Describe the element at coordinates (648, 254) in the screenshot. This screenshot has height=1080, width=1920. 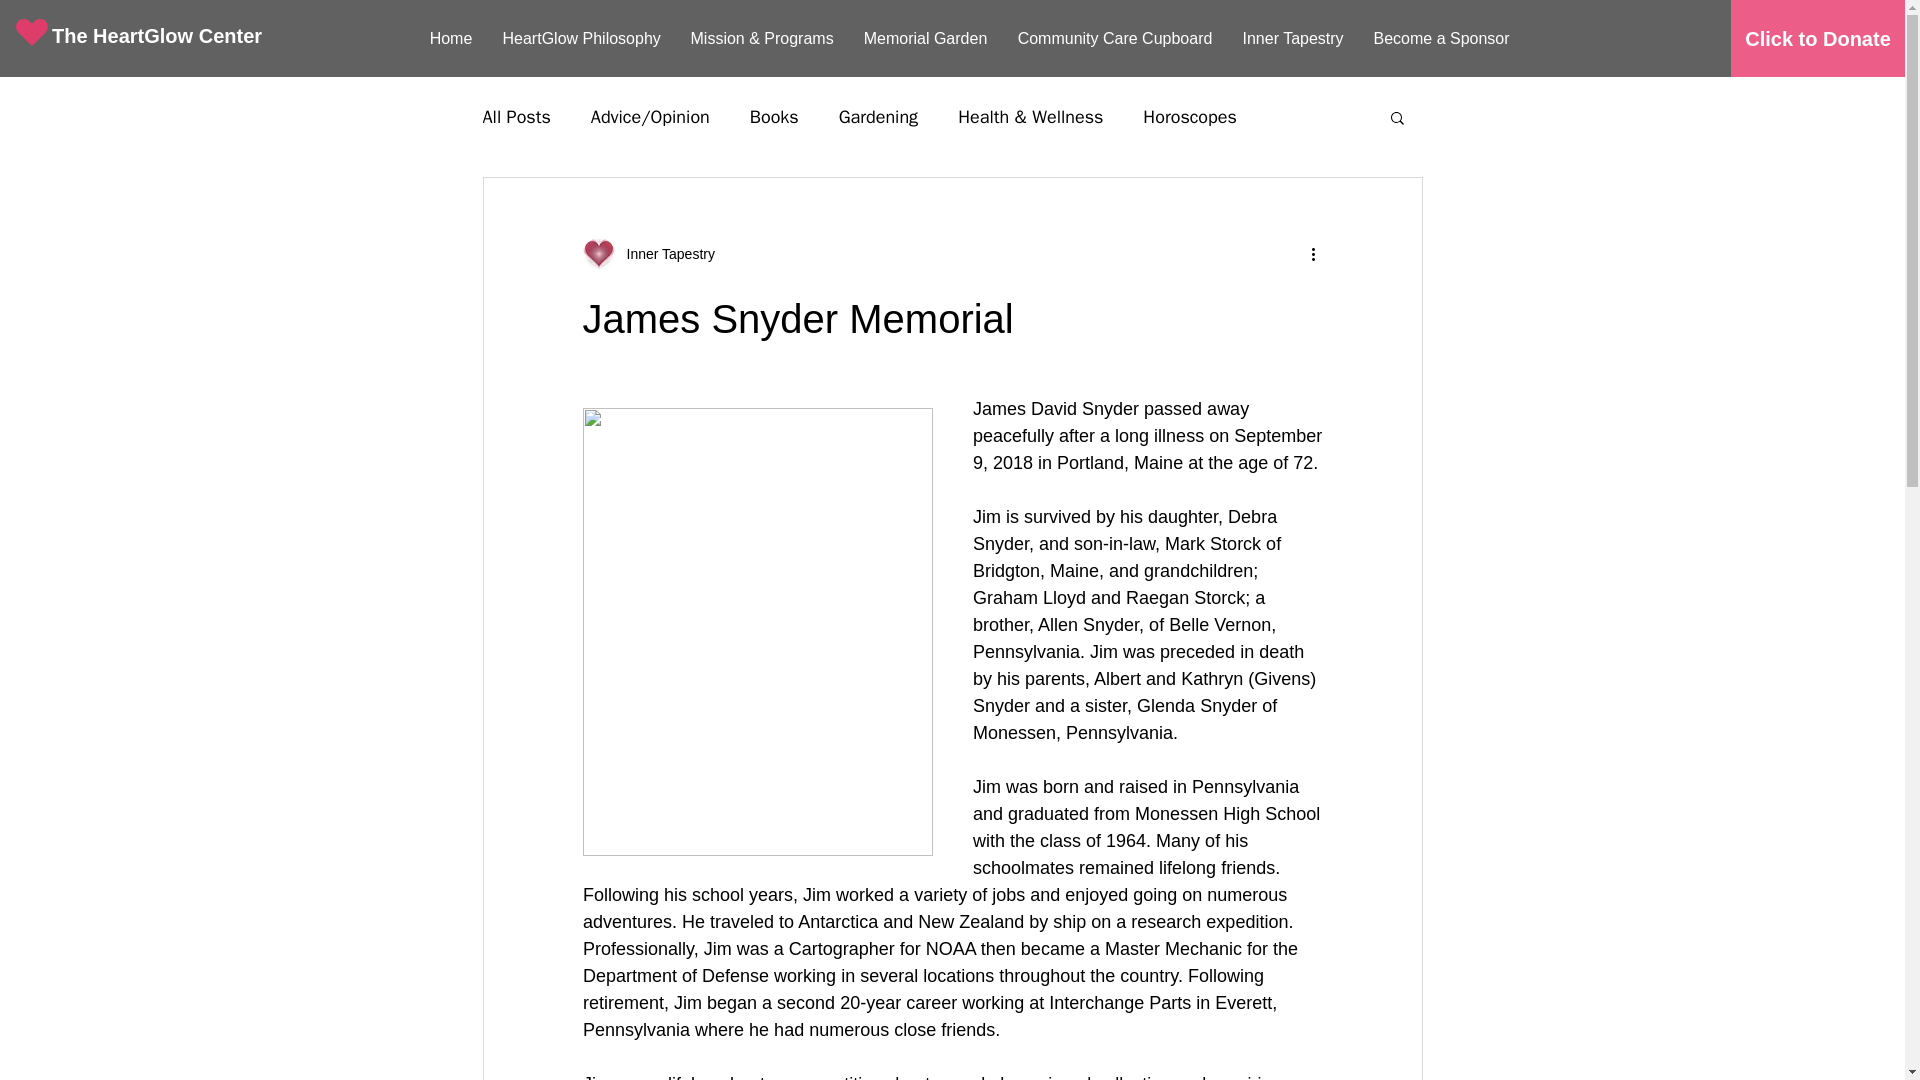
I see `Inner Tapestry` at that location.